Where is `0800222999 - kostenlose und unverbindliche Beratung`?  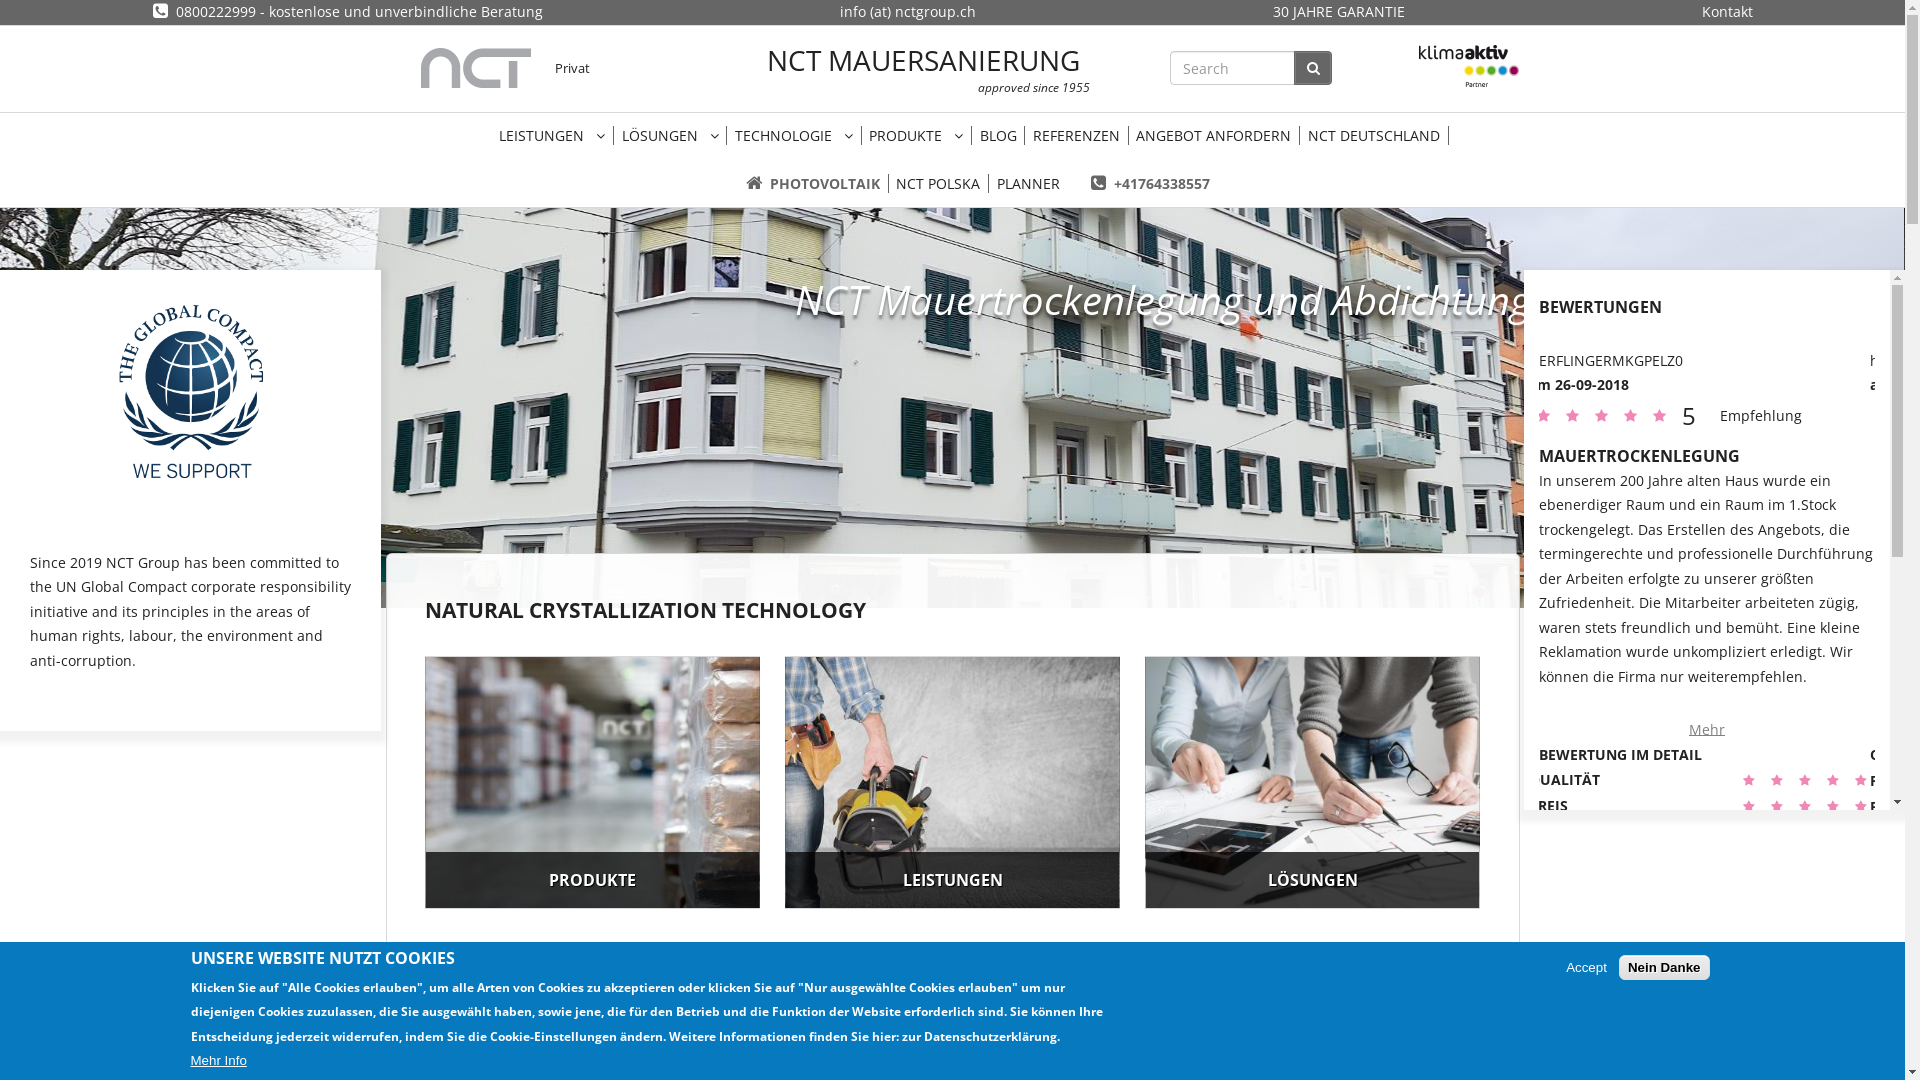 0800222999 - kostenlose und unverbindliche Beratung is located at coordinates (347, 12).